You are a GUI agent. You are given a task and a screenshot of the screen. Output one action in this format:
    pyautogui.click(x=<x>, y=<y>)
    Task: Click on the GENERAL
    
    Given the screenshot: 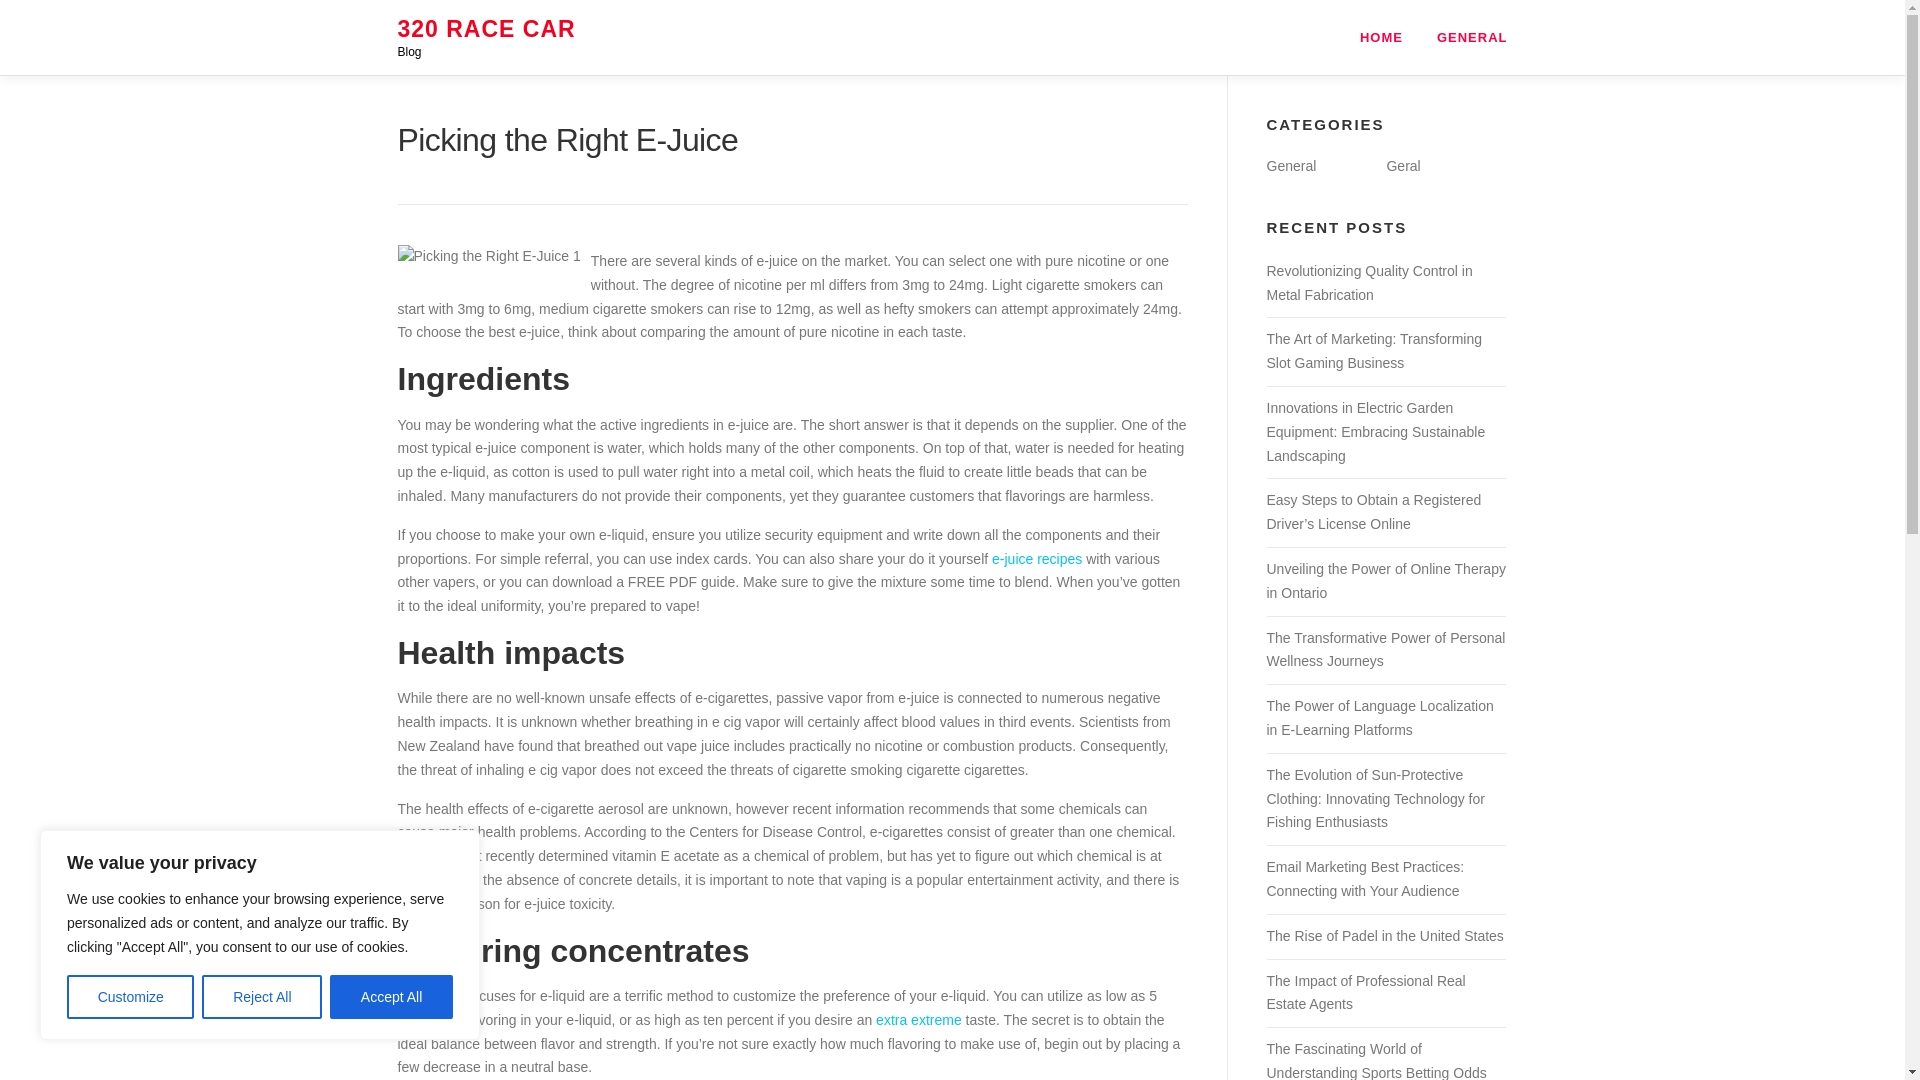 What is the action you would take?
    pyautogui.click(x=1464, y=37)
    